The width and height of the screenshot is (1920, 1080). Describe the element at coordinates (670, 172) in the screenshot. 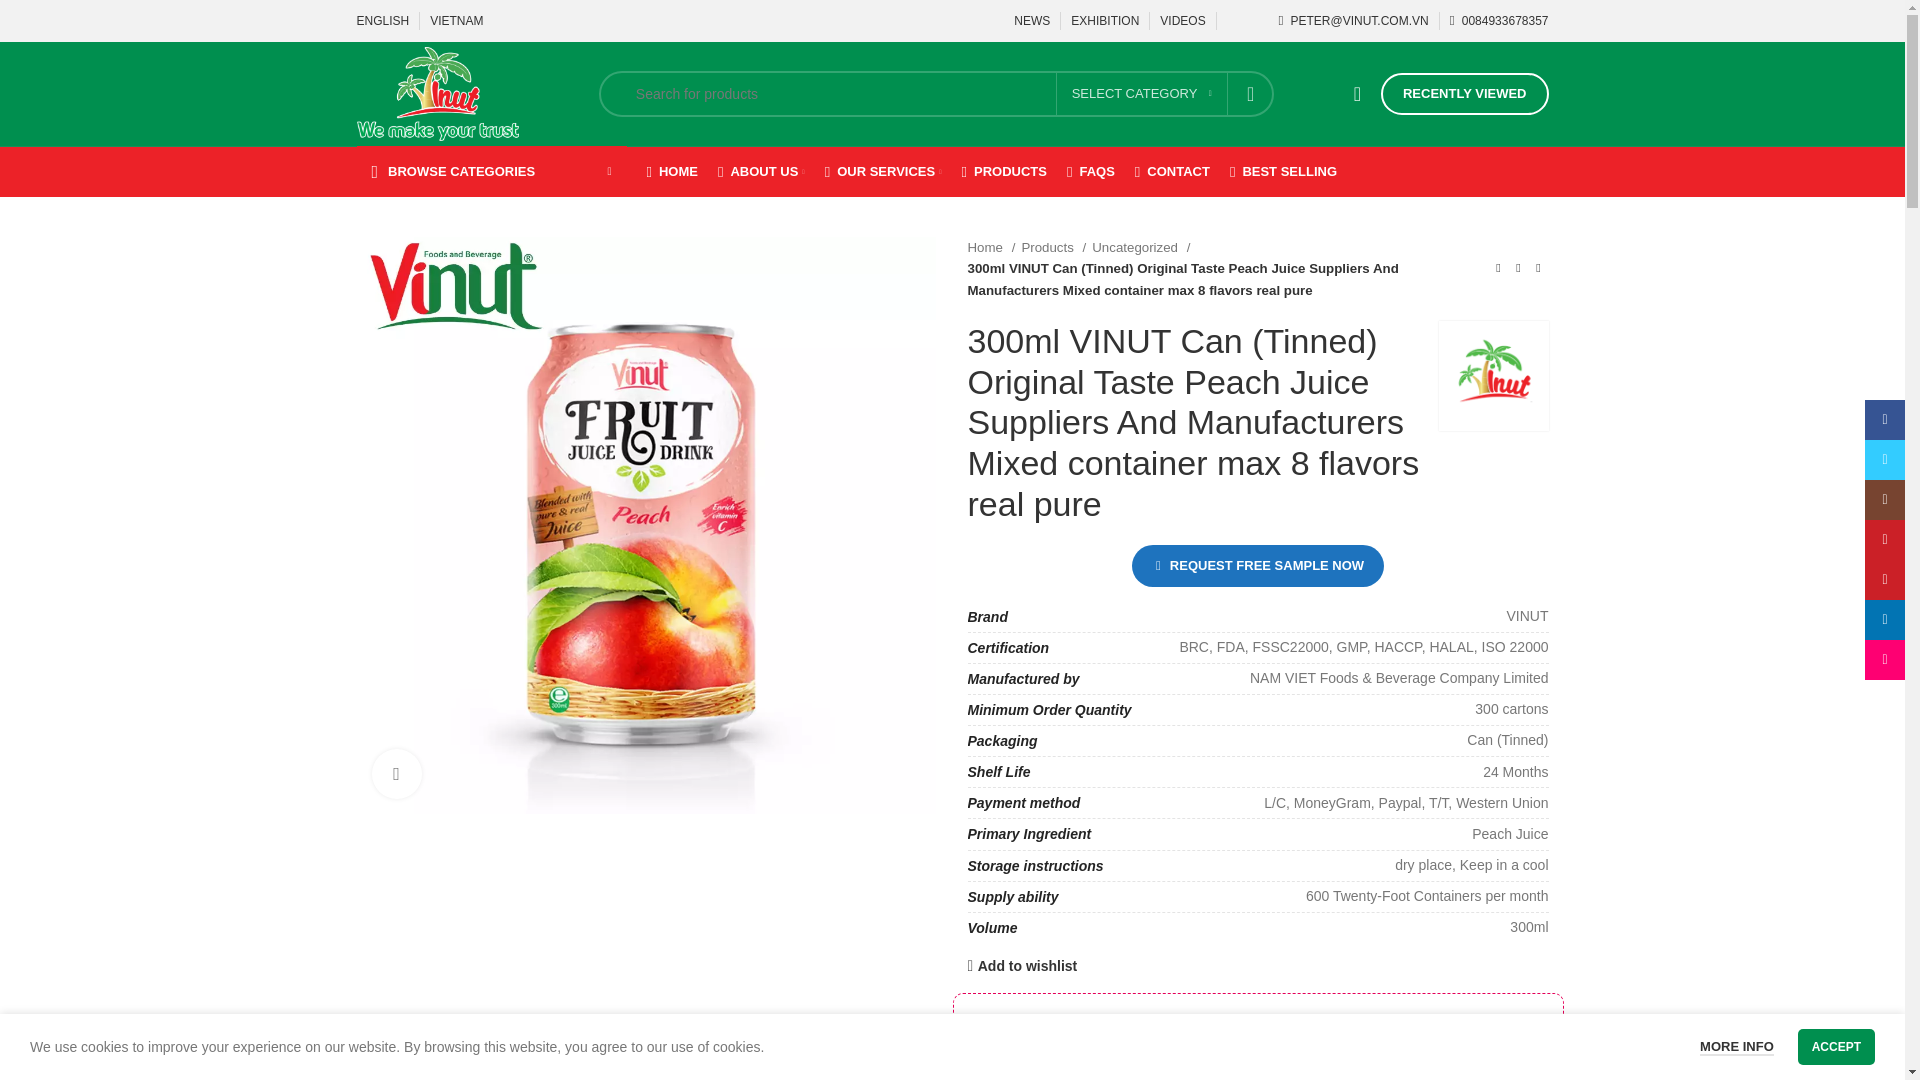

I see `HOME` at that location.